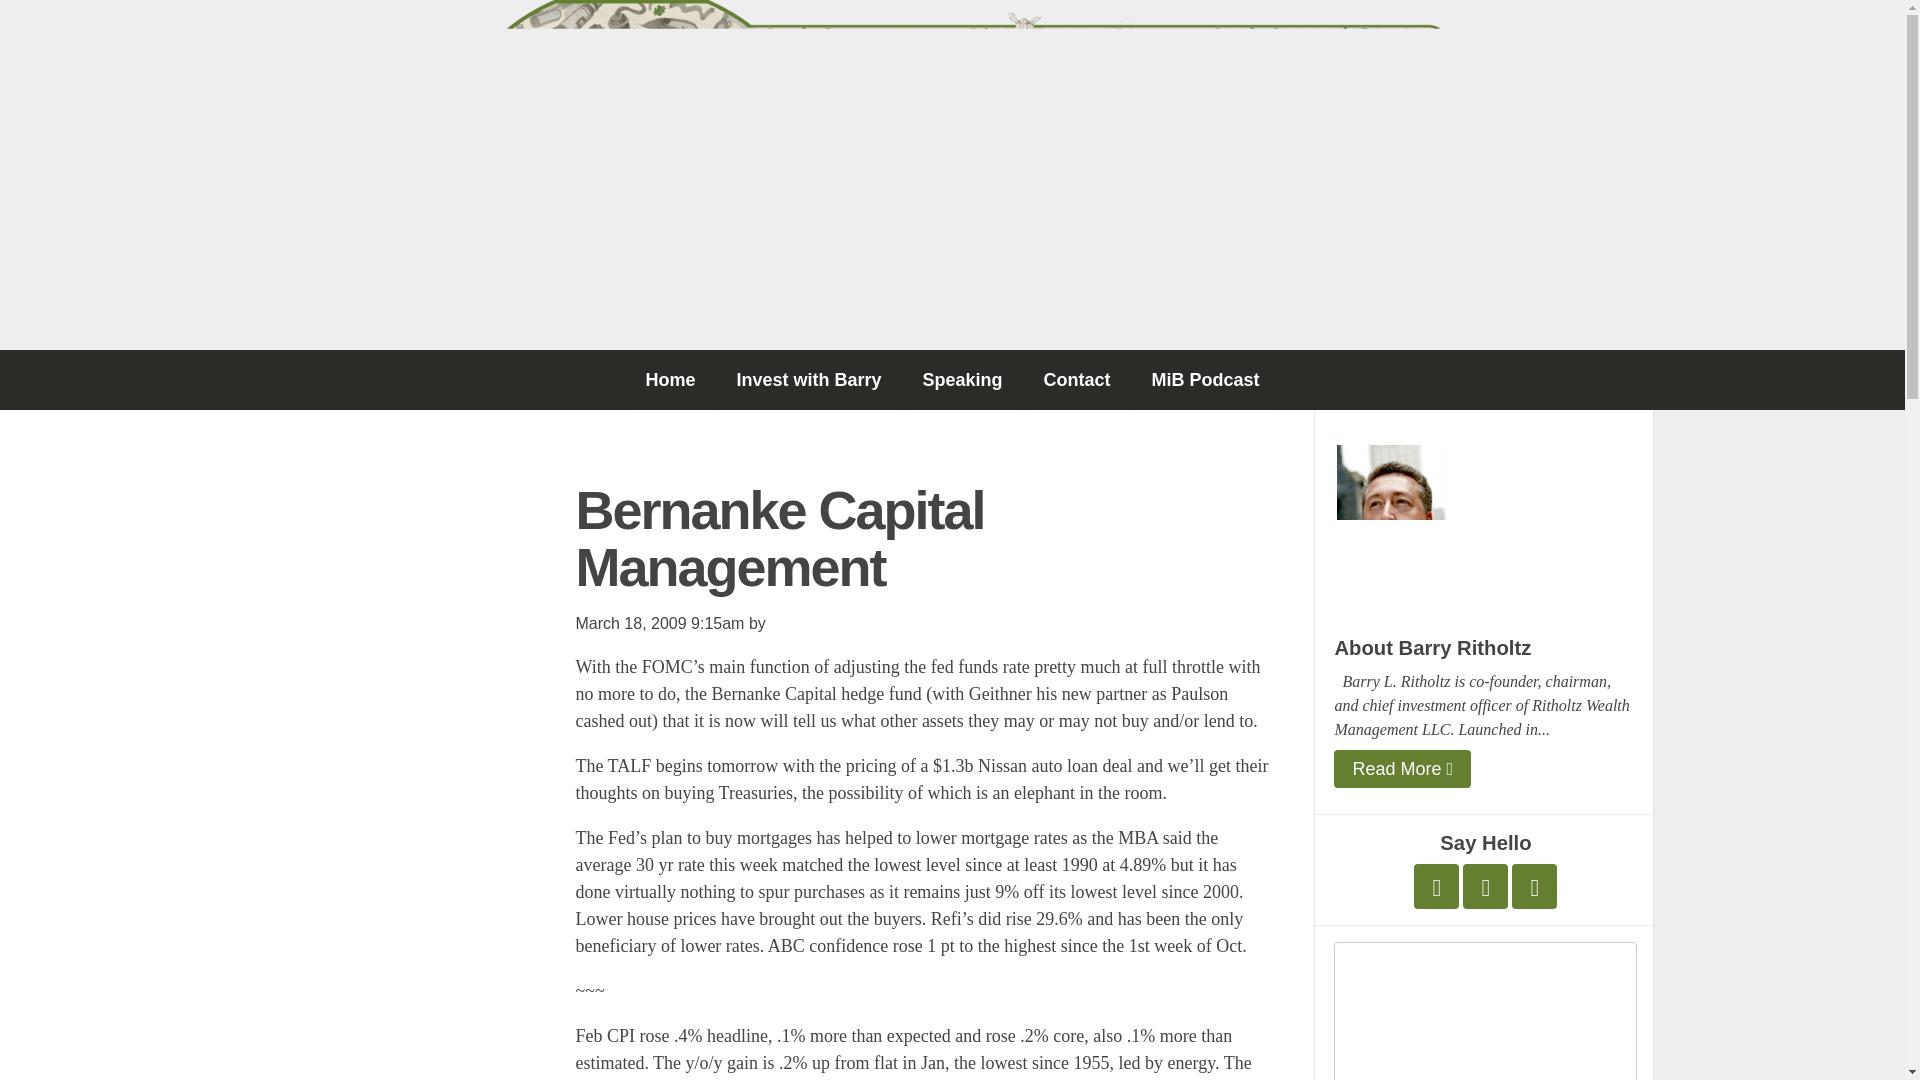 This screenshot has width=1920, height=1080. Describe the element at coordinates (1402, 768) in the screenshot. I see `Read More` at that location.